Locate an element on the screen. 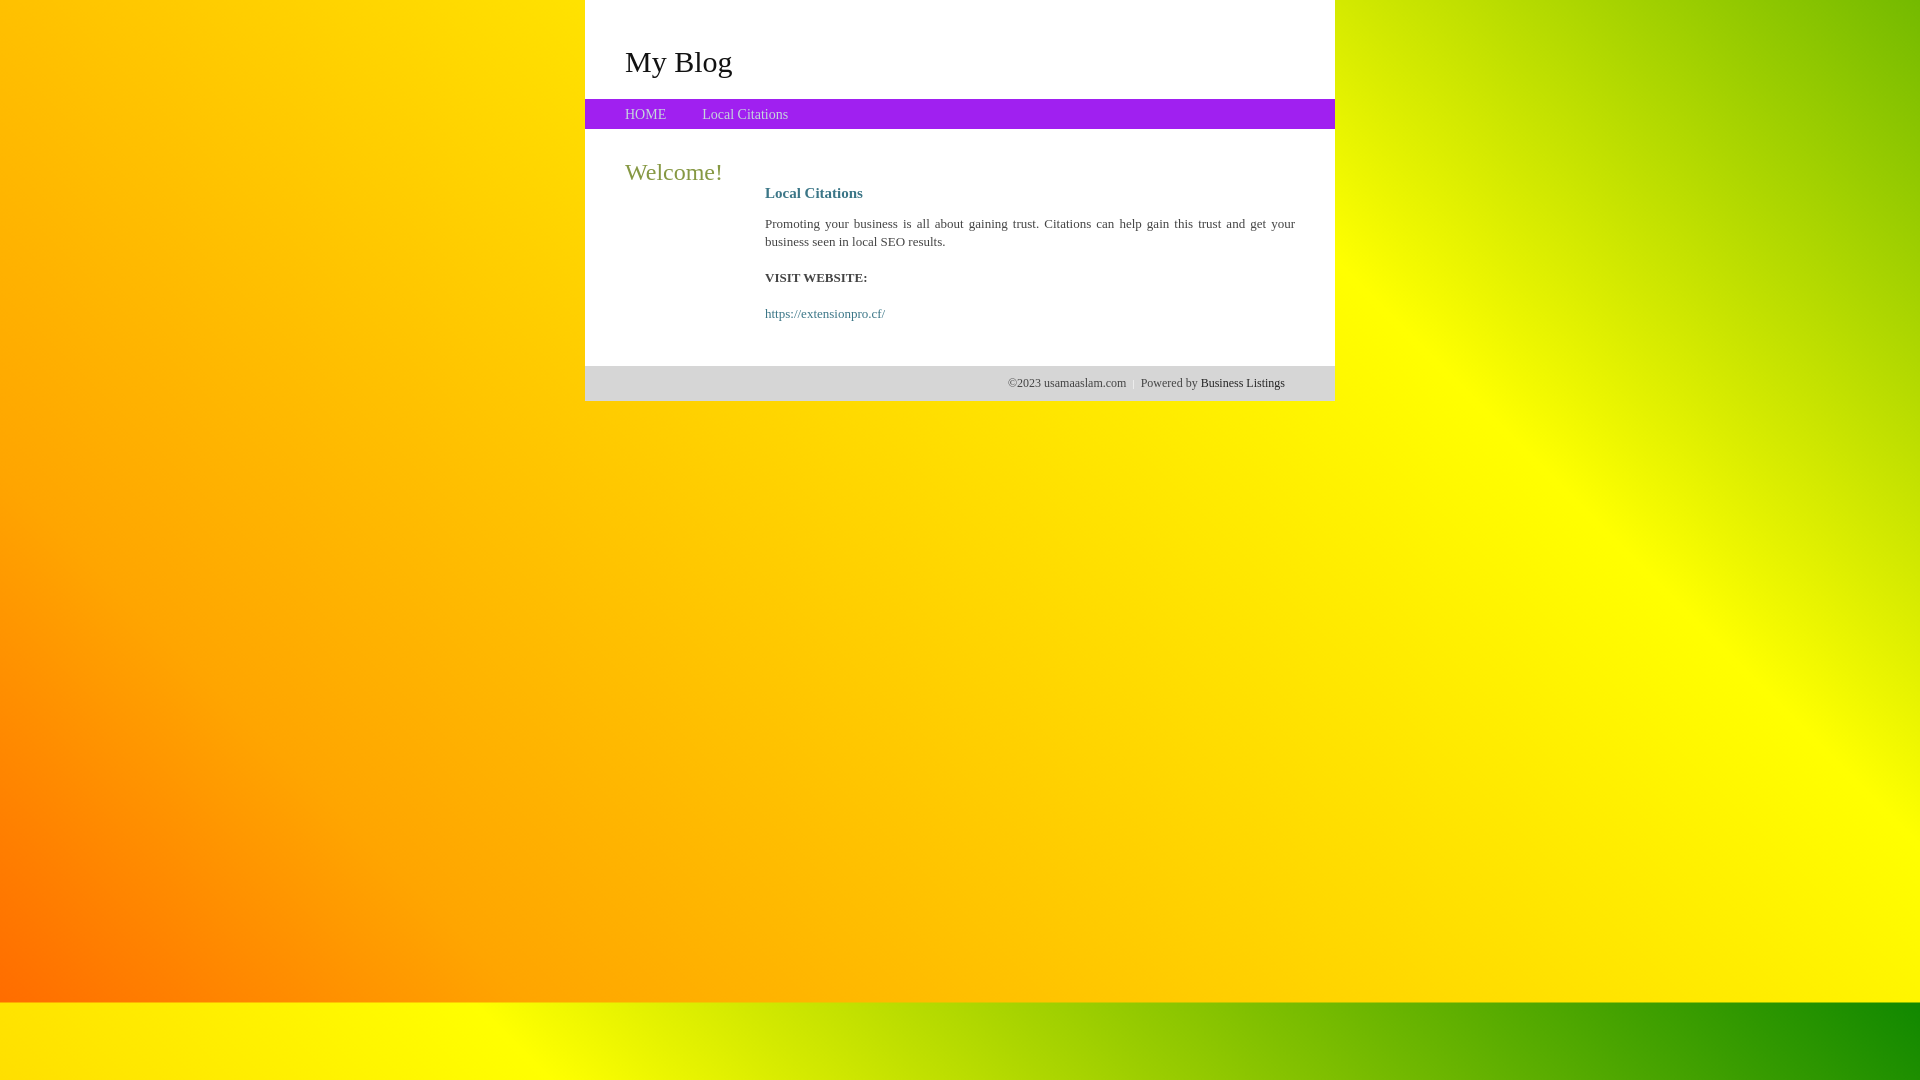 The image size is (1920, 1080). Local Citations is located at coordinates (745, 114).